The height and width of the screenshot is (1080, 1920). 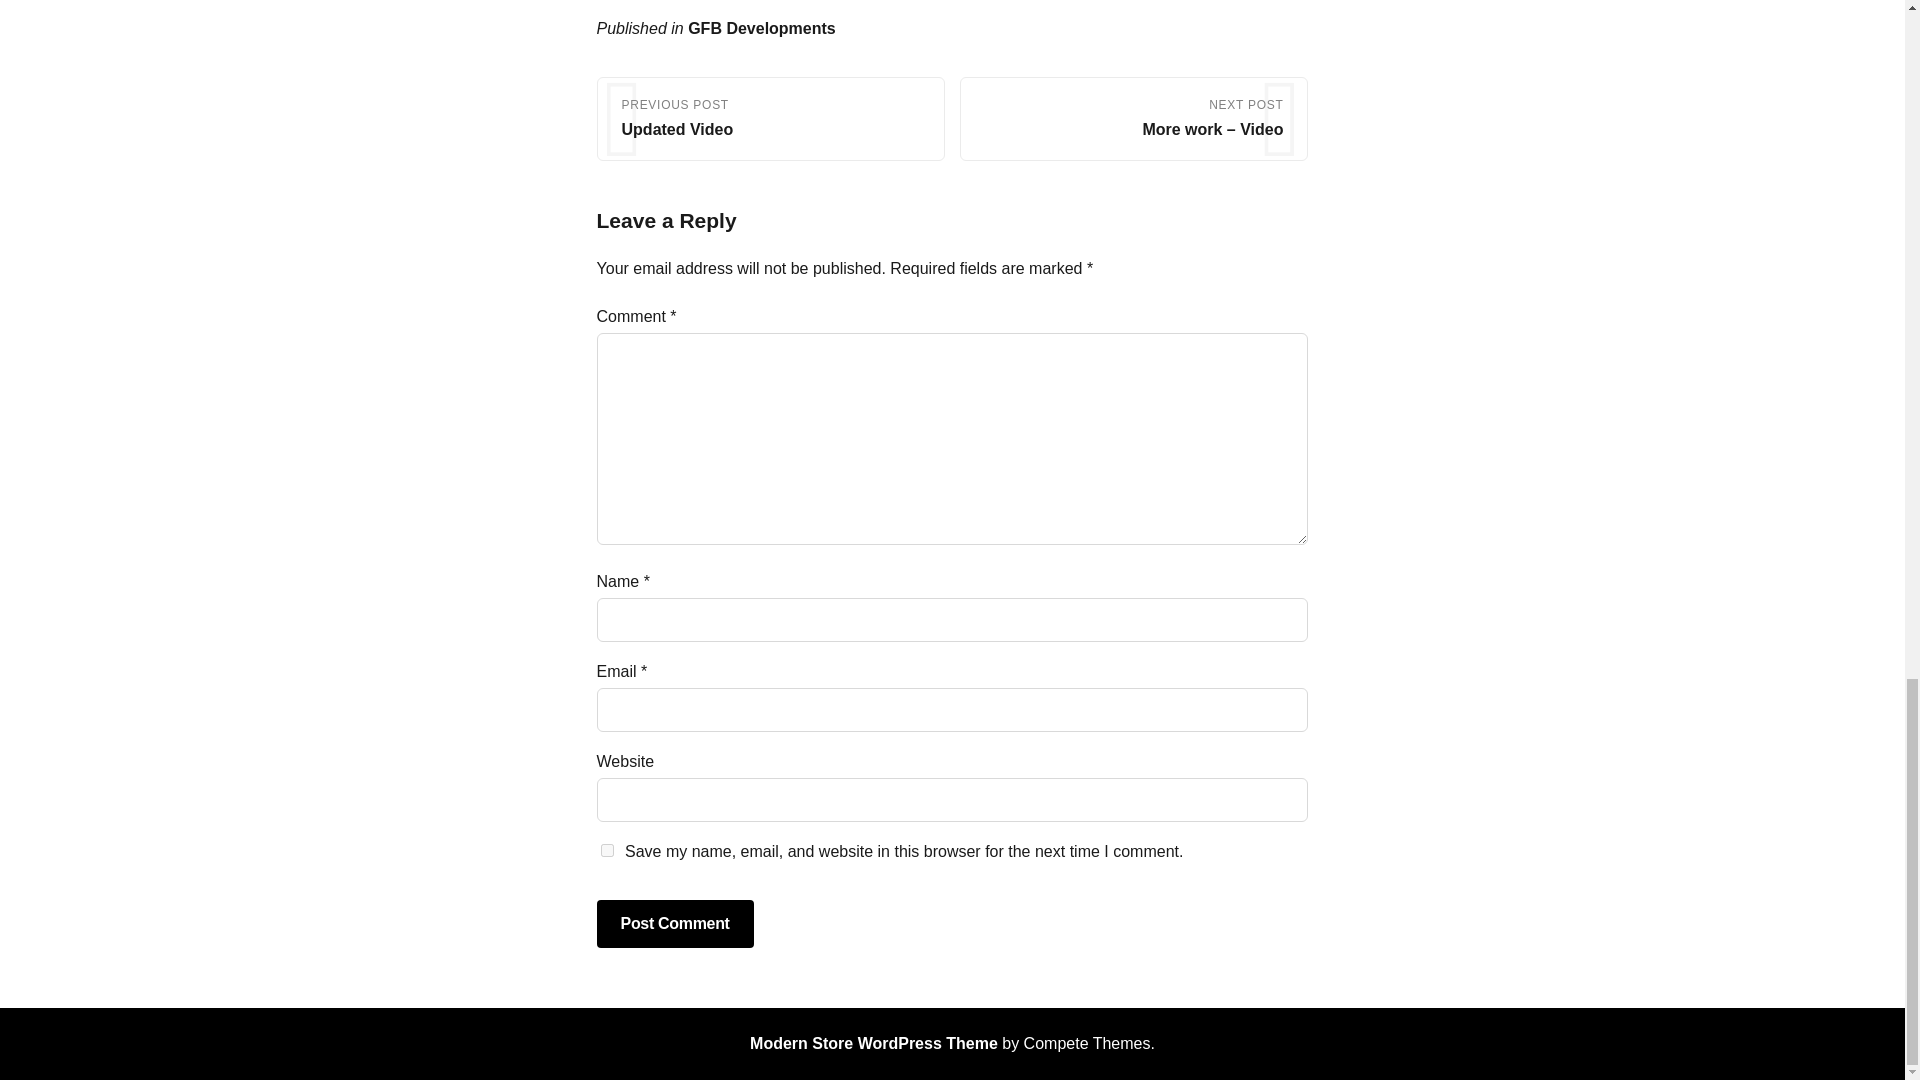 What do you see at coordinates (676, 924) in the screenshot?
I see `Post Comment` at bounding box center [676, 924].